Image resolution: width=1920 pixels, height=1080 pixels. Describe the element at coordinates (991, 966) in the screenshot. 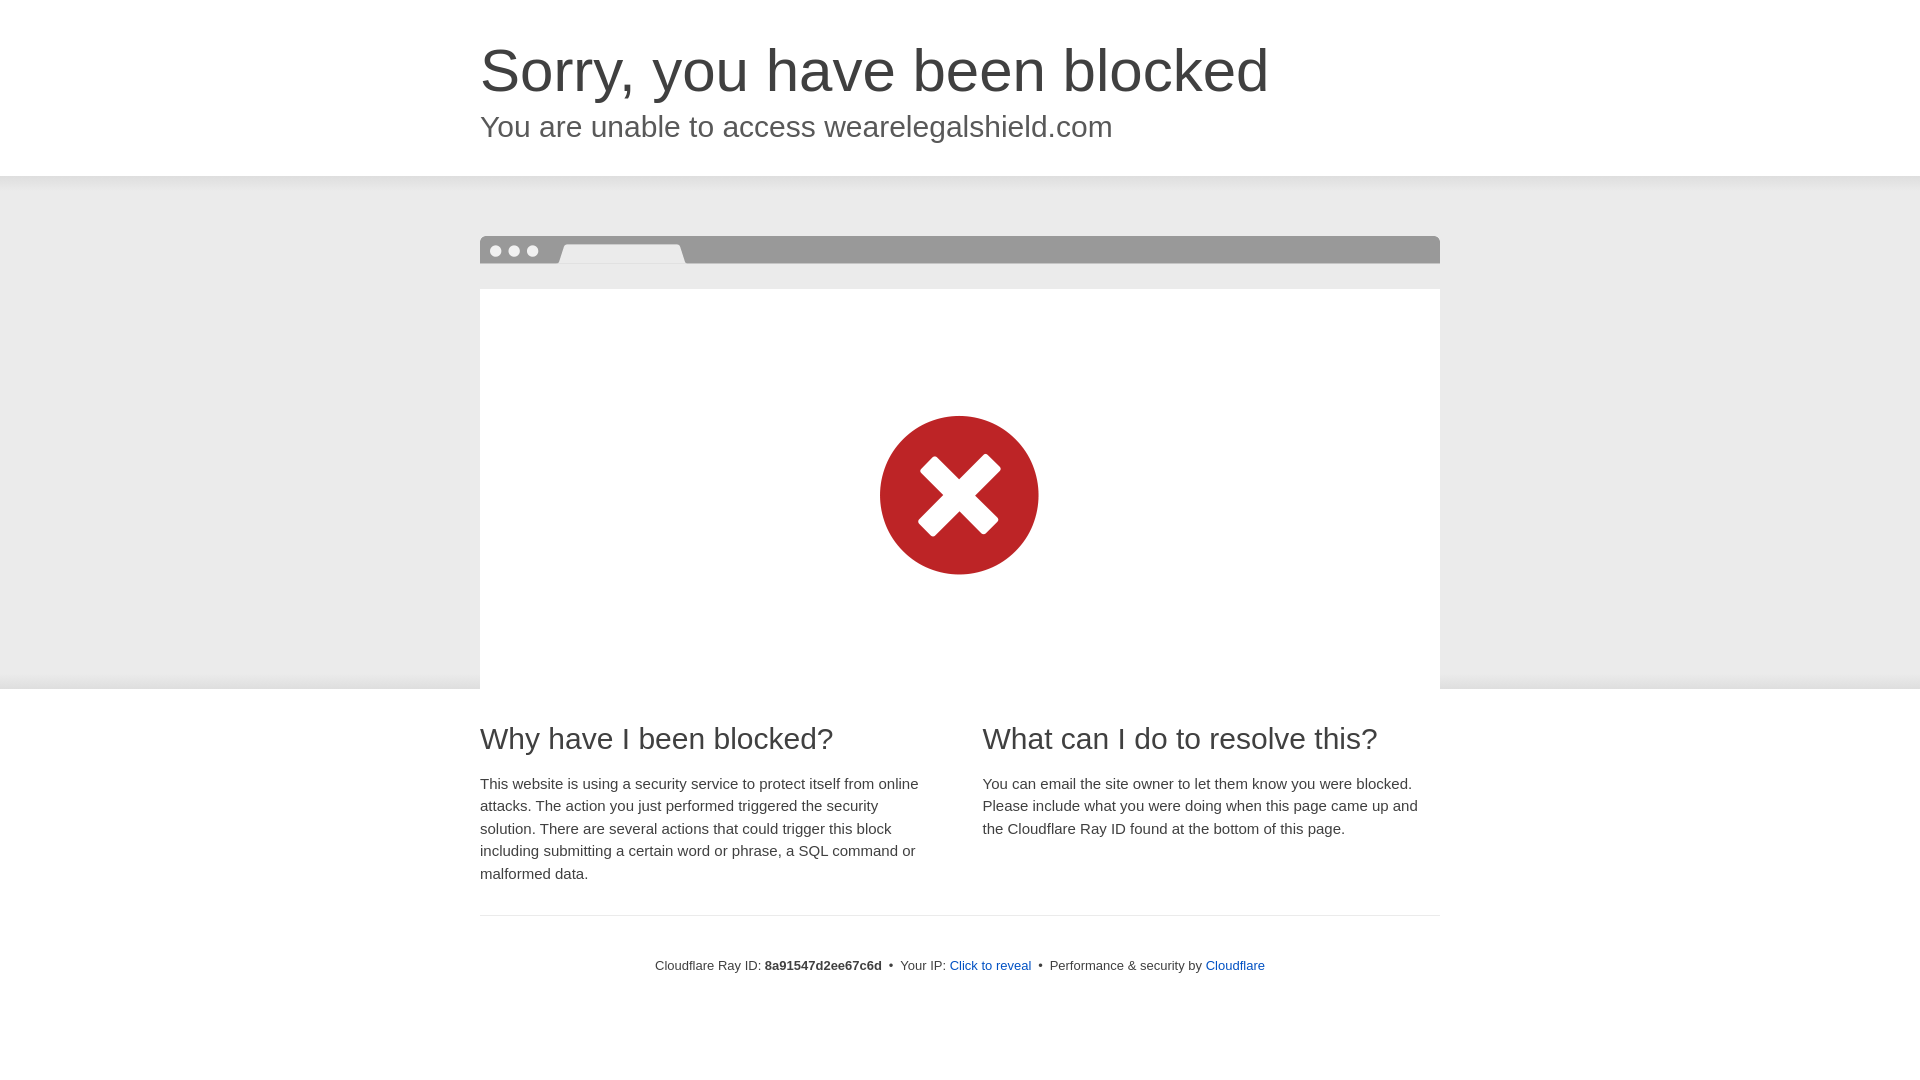

I see `Click to reveal` at that location.